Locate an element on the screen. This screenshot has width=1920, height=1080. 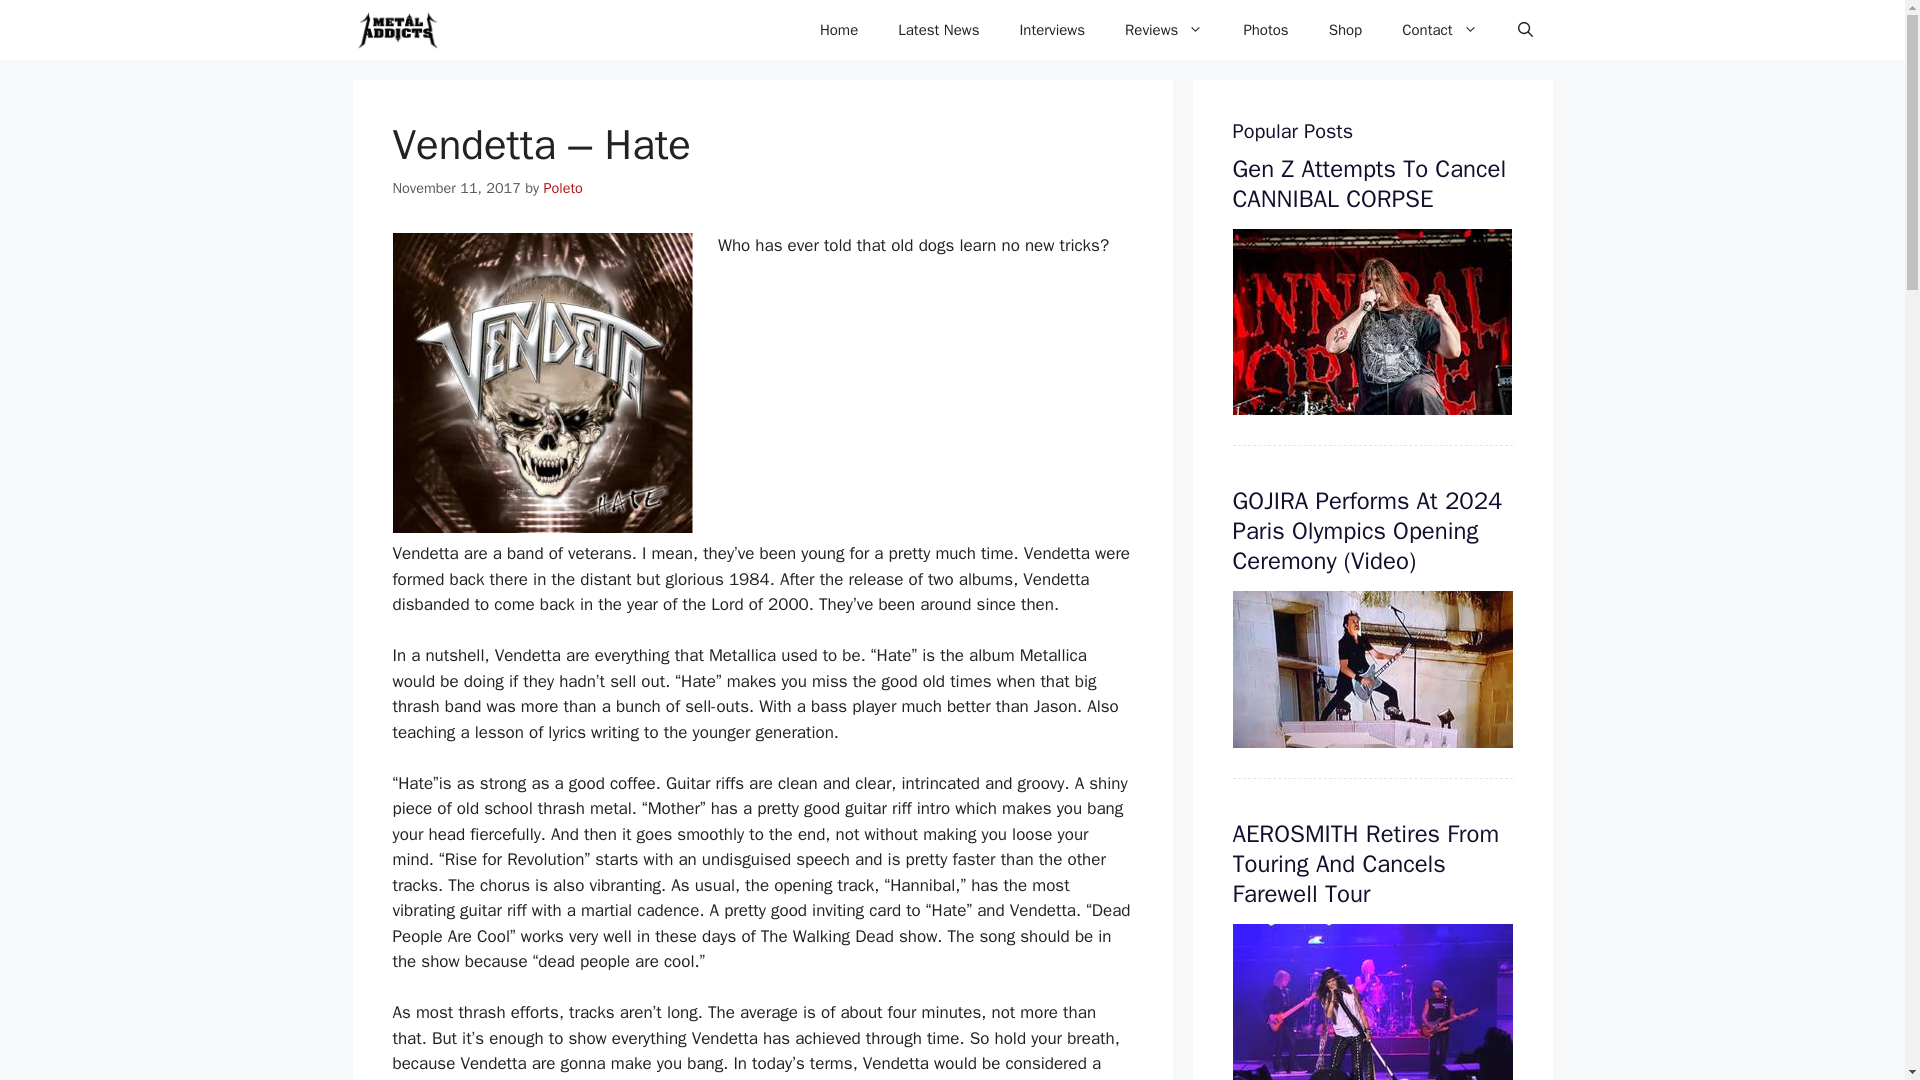
View all posts by Poleto is located at coordinates (563, 188).